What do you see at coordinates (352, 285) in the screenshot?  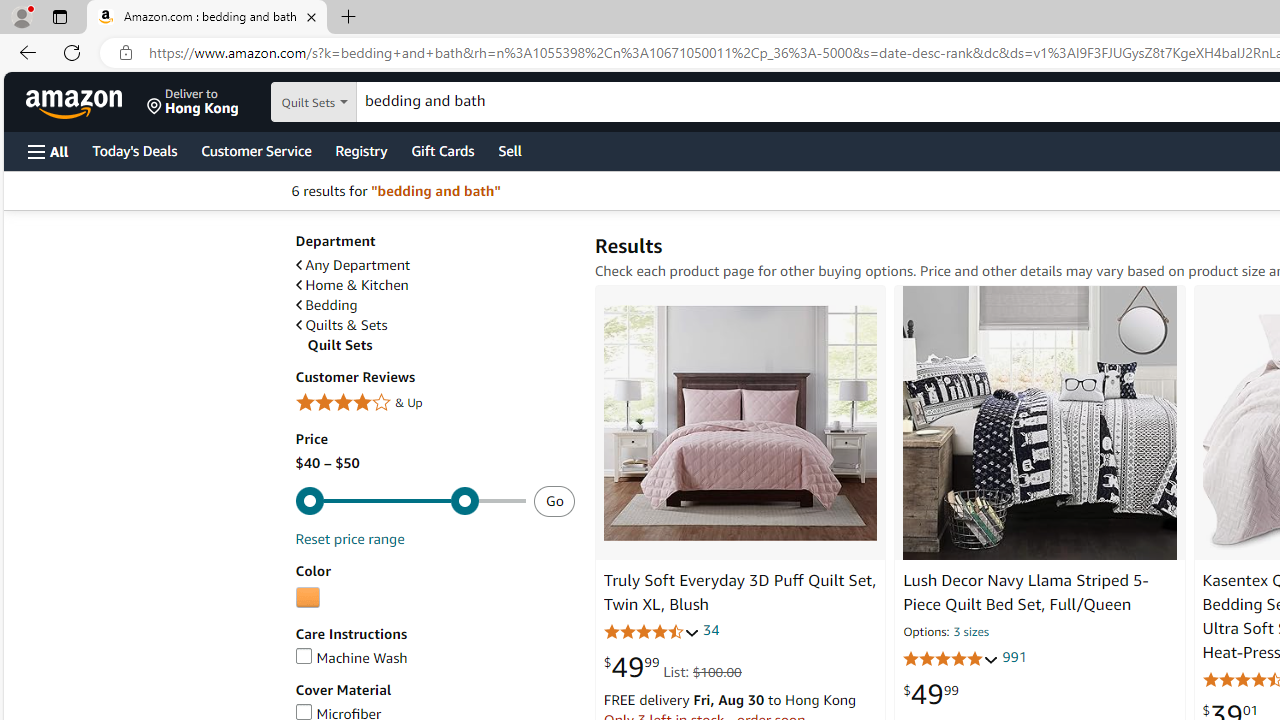 I see `Home & Kitchen` at bounding box center [352, 285].